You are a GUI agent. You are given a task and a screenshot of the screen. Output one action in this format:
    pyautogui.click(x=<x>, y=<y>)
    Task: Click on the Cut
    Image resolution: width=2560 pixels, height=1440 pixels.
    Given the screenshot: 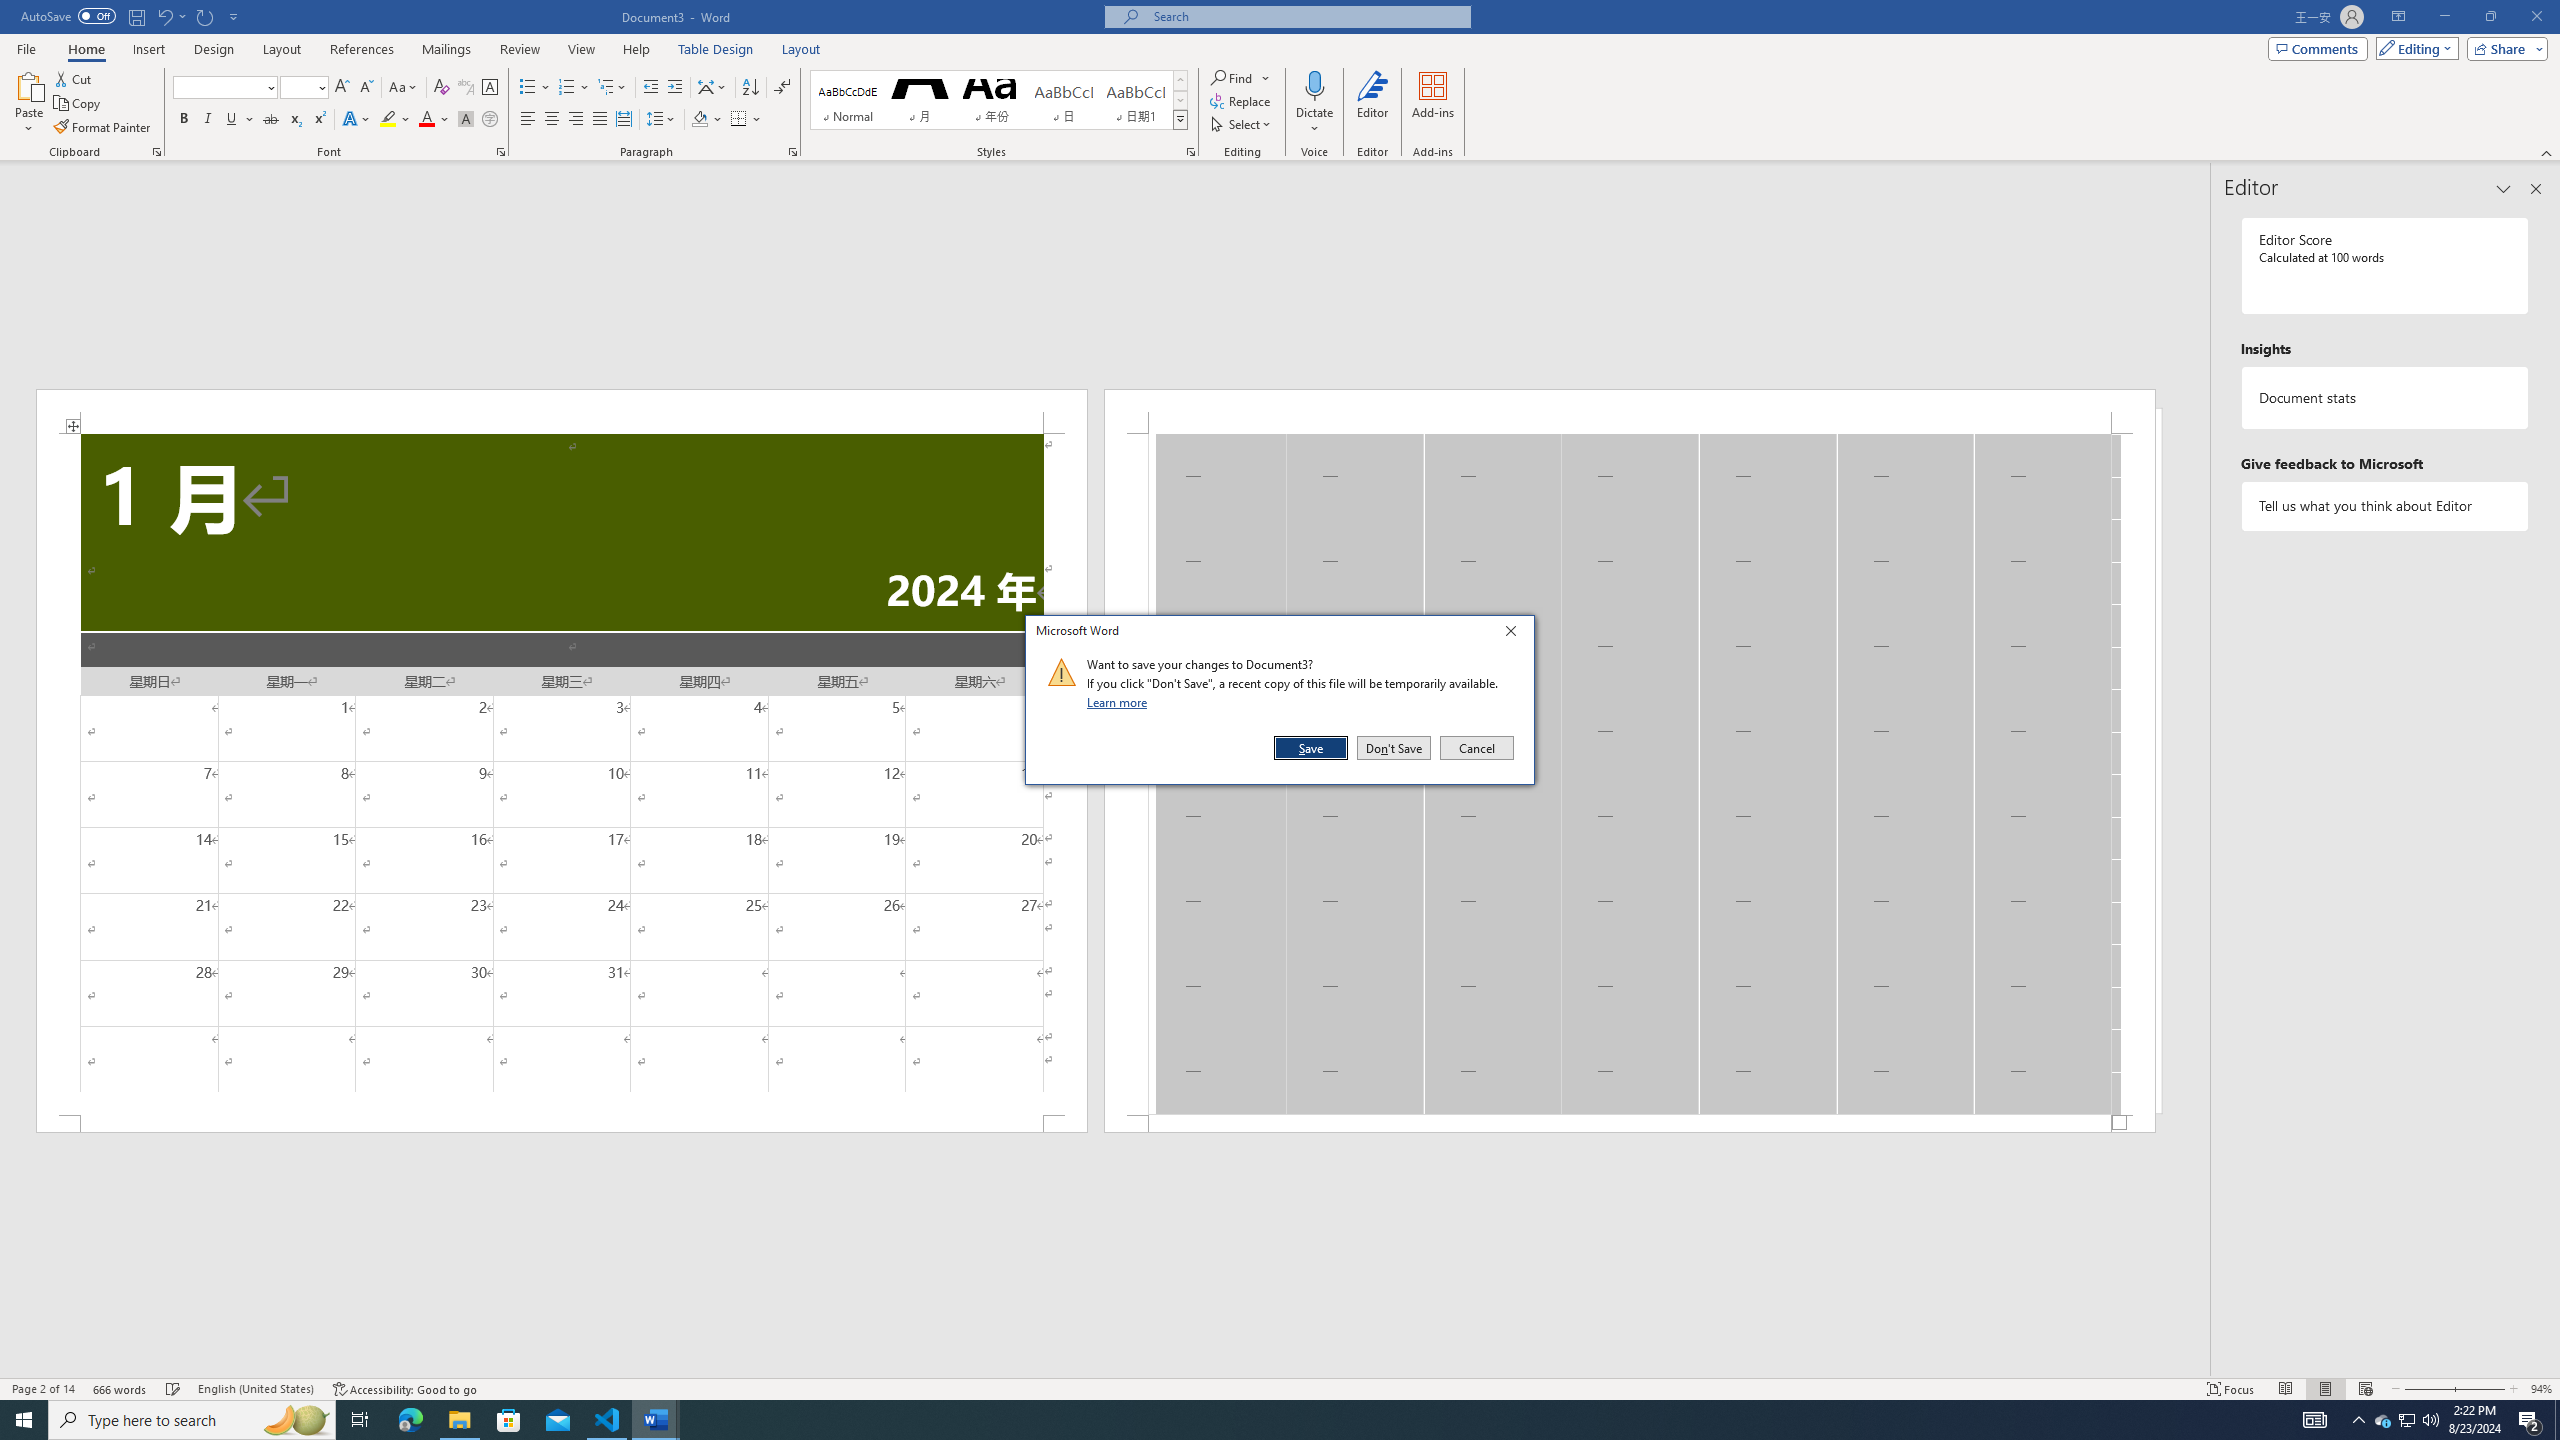 What is the action you would take?
    pyautogui.click(x=74, y=78)
    